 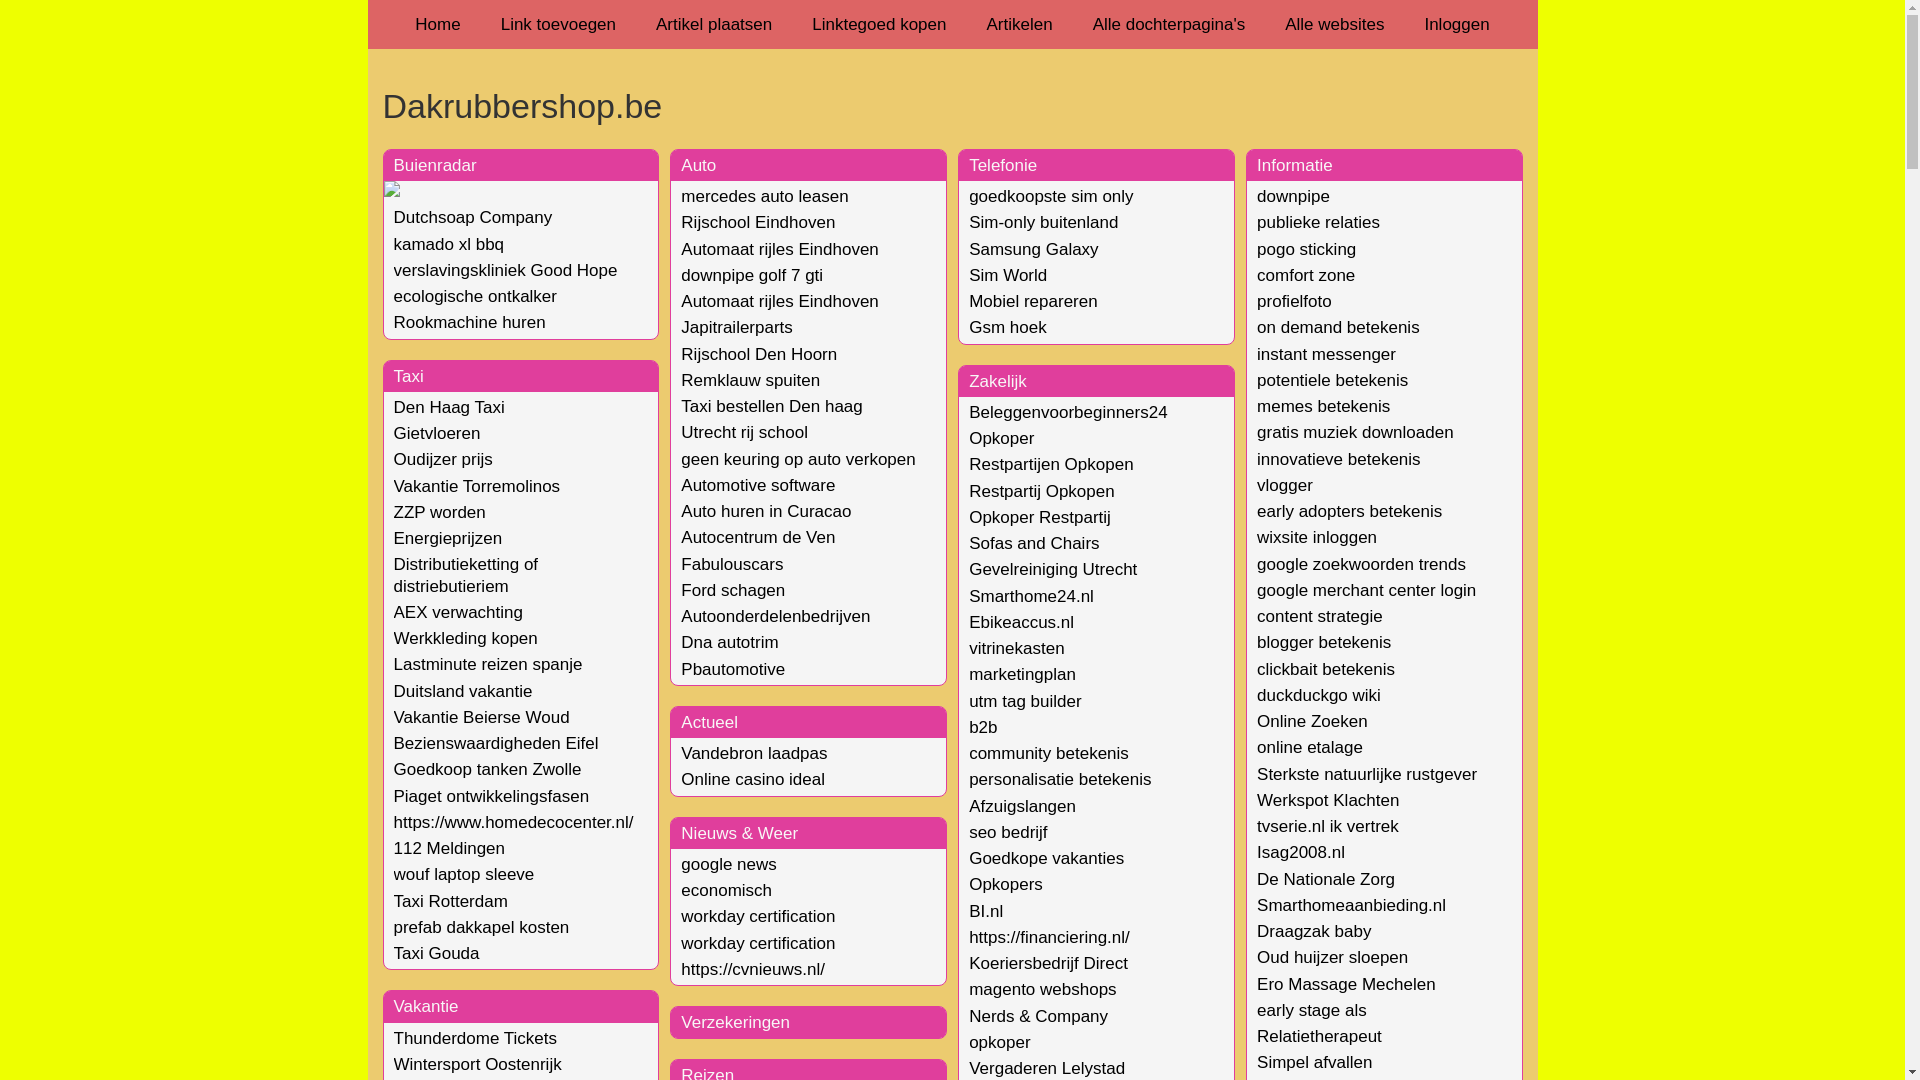 What do you see at coordinates (492, 796) in the screenshot?
I see `Piaget ontwikkelingsfasen` at bounding box center [492, 796].